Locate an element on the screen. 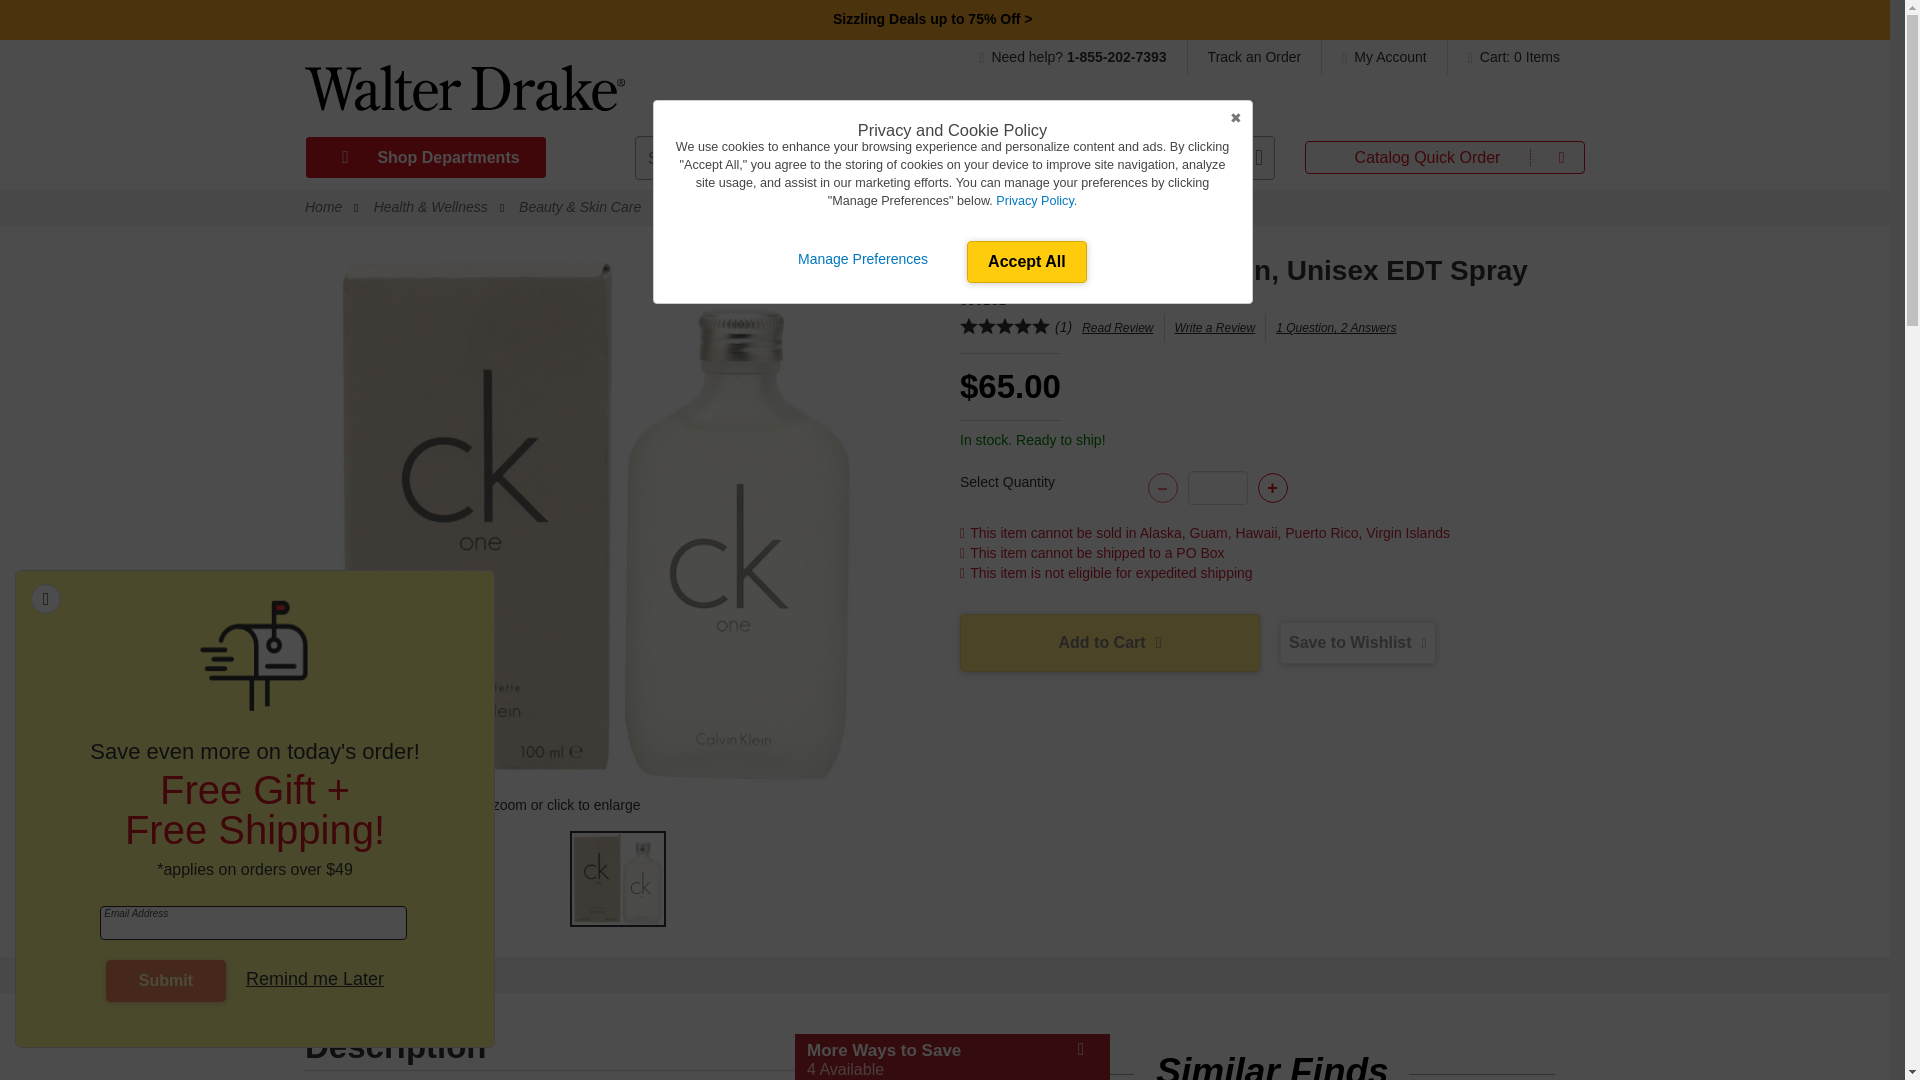  Shop Departments  is located at coordinates (425, 158).